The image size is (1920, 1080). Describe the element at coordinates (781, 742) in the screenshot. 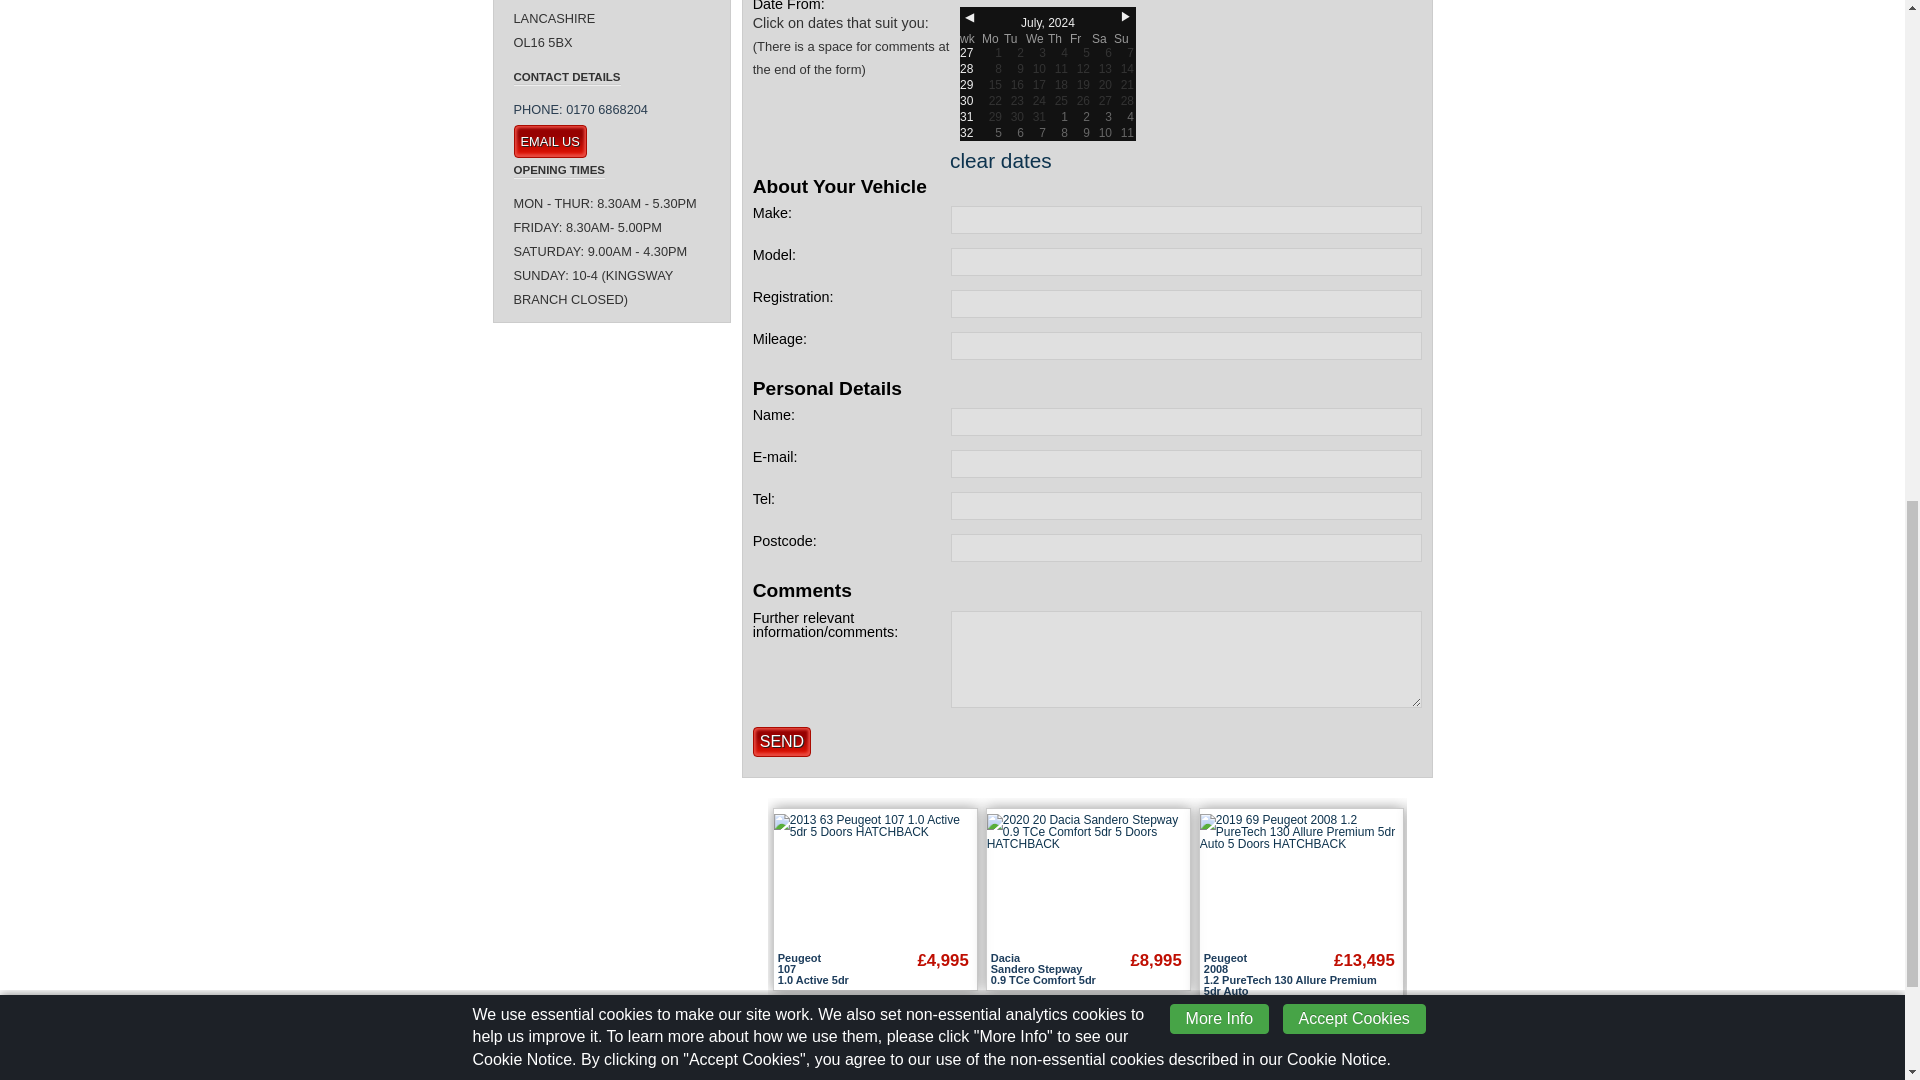

I see `send` at that location.